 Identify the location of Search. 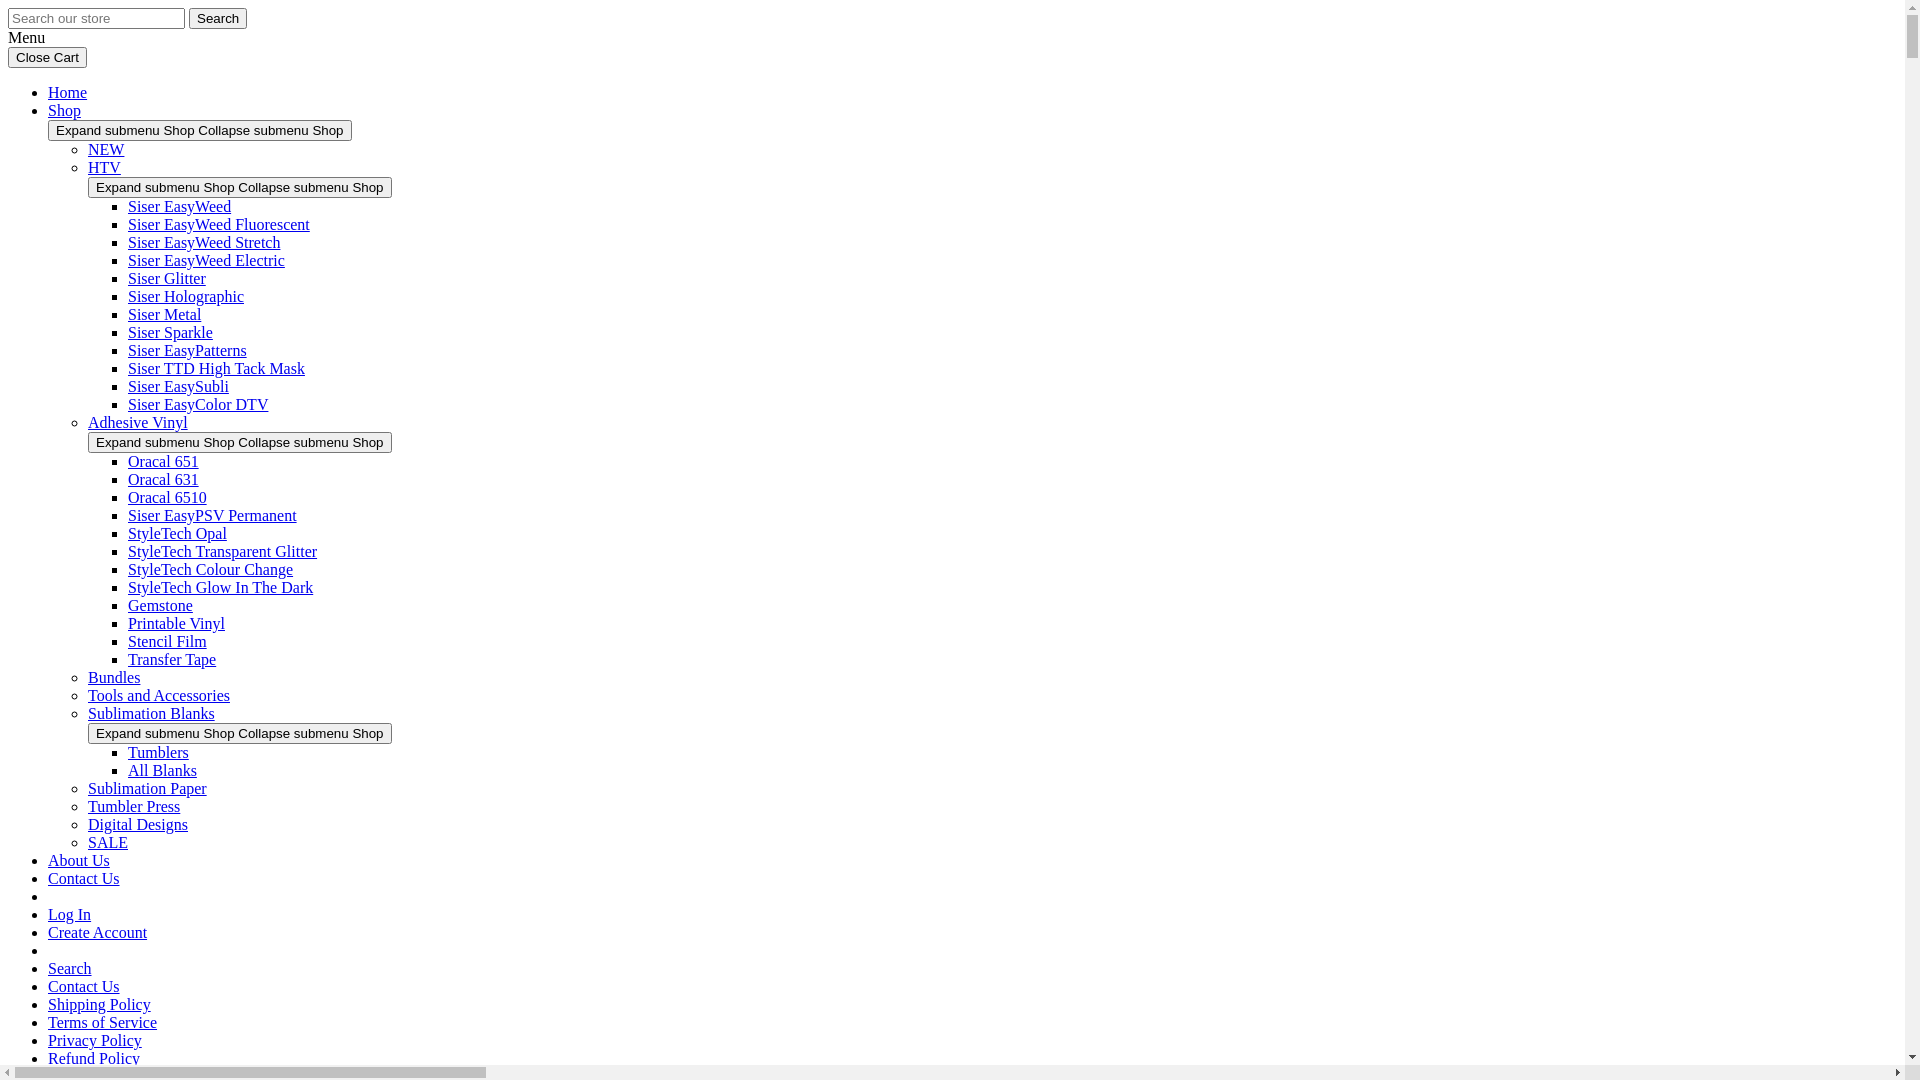
(218, 18).